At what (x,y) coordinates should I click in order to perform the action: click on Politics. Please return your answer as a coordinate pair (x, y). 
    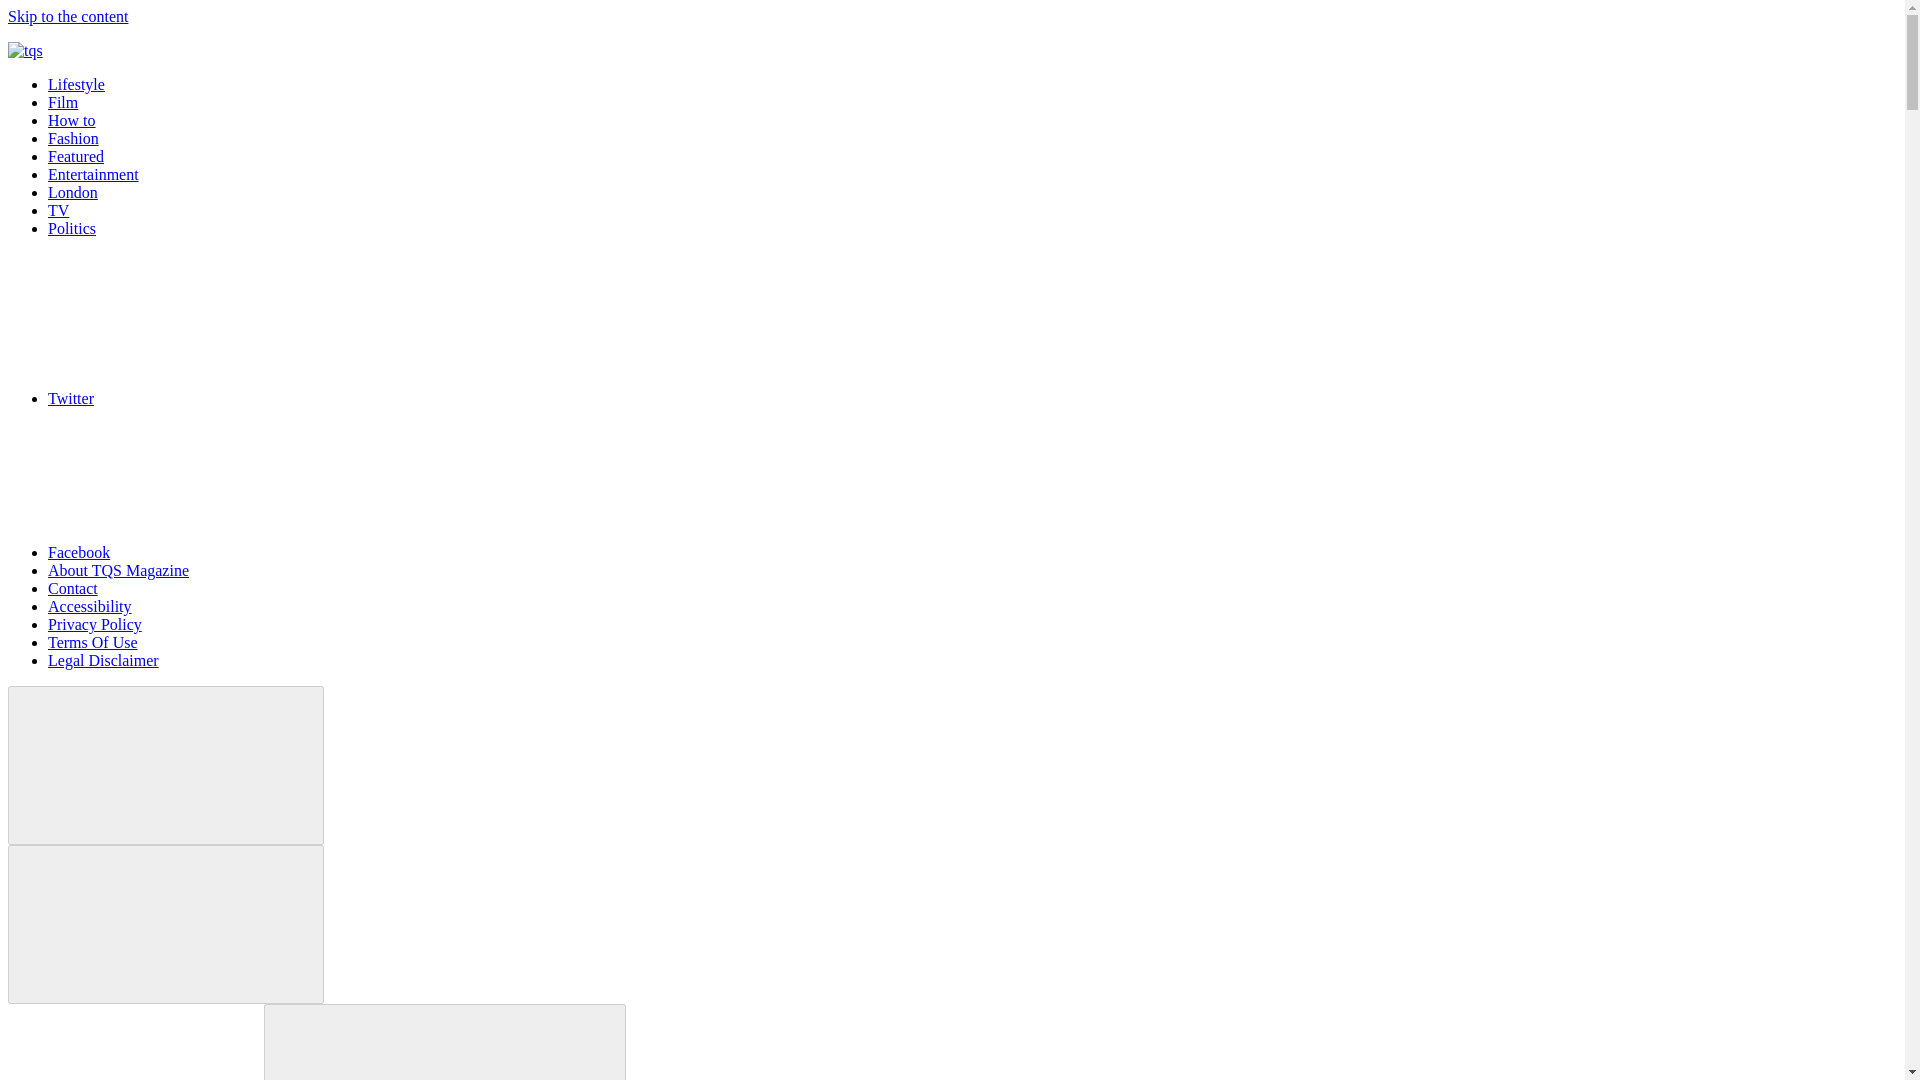
    Looking at the image, I should click on (72, 228).